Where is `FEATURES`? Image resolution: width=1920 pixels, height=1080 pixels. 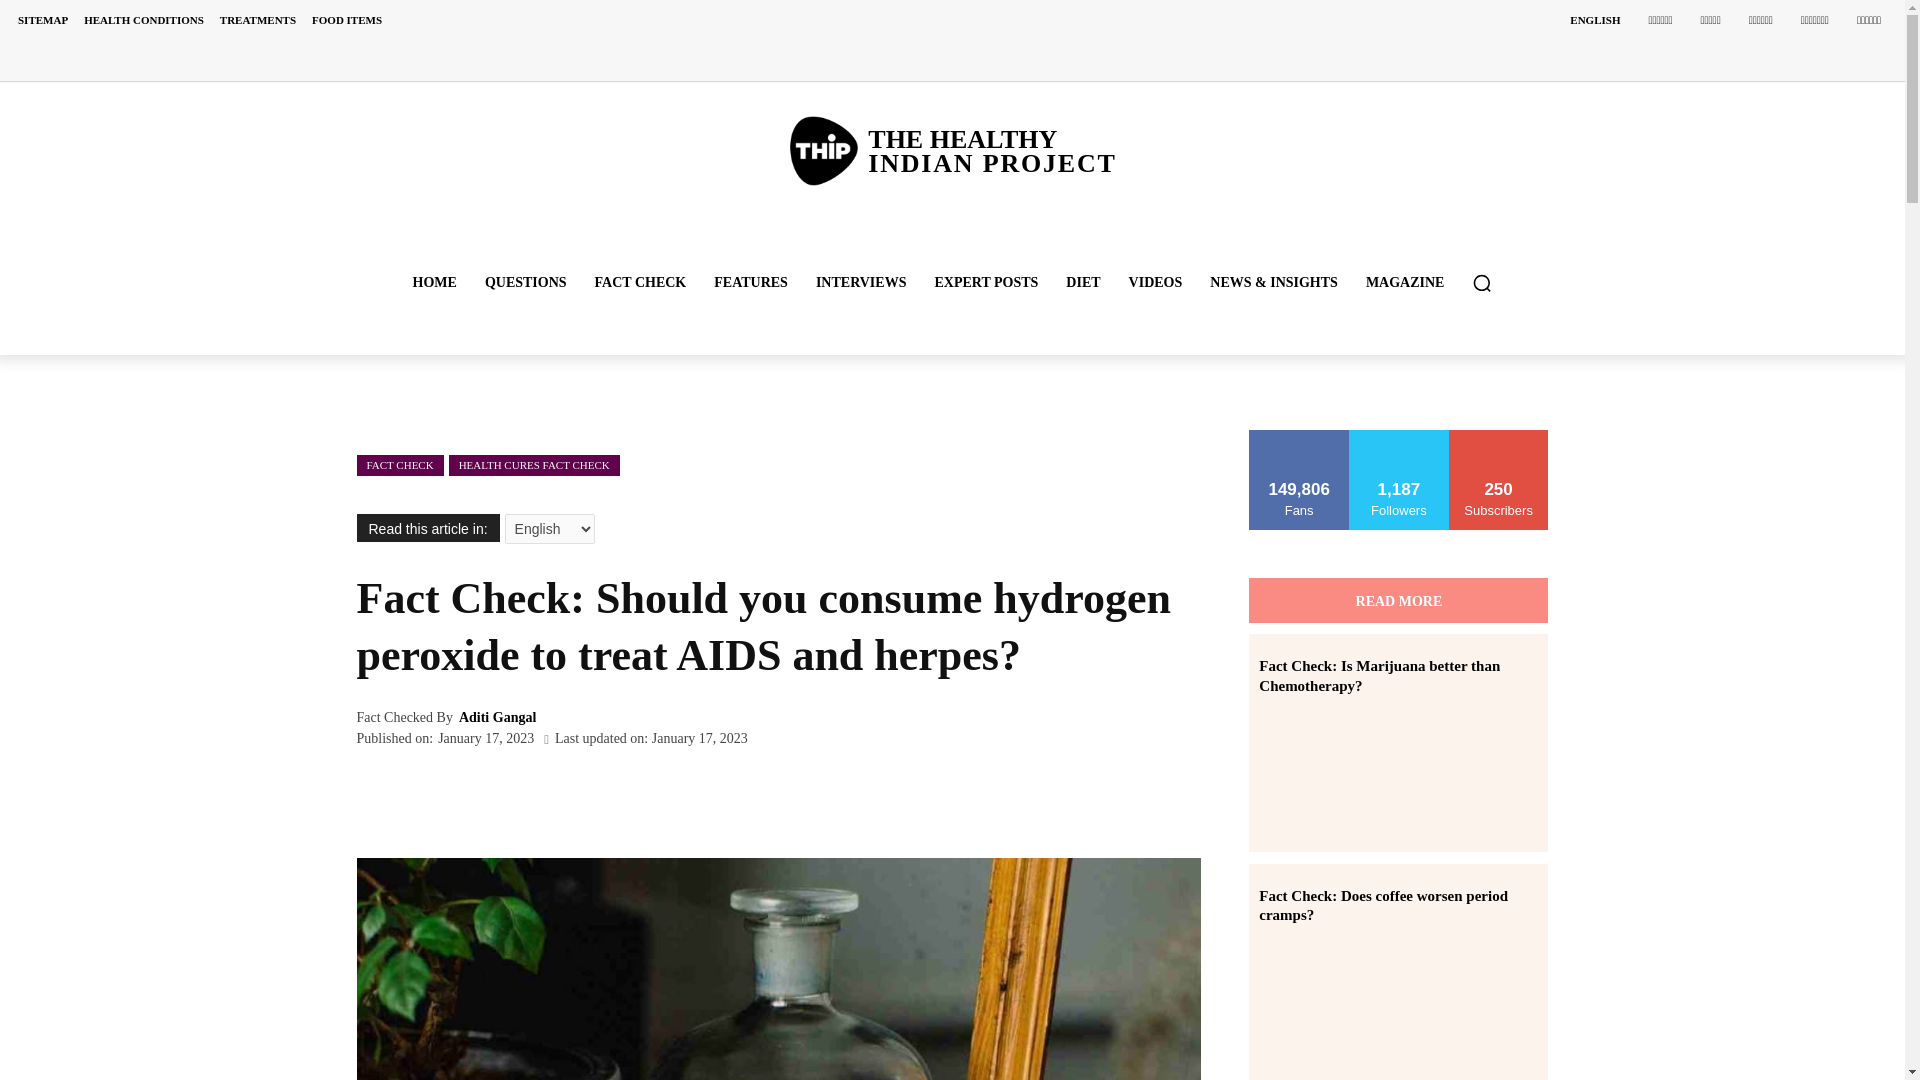 FEATURES is located at coordinates (751, 282).